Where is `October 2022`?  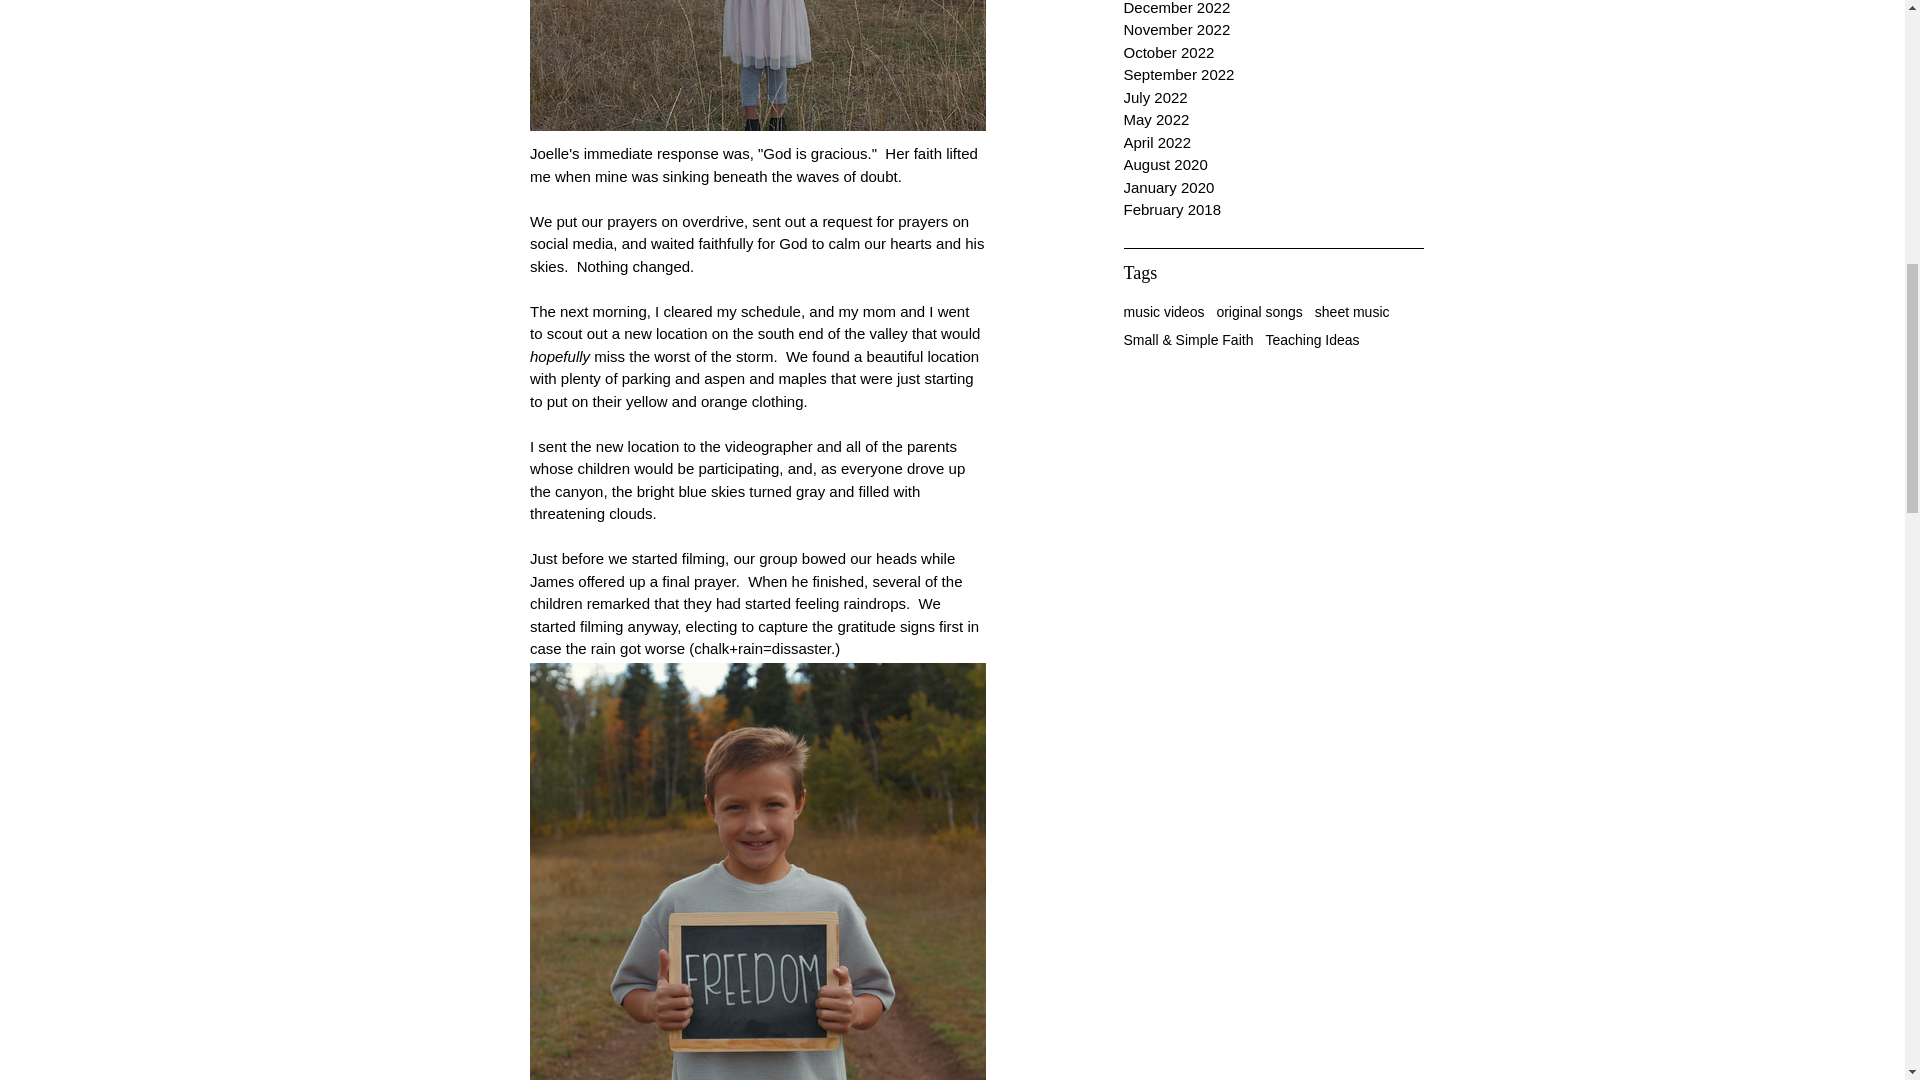
October 2022 is located at coordinates (1274, 53).